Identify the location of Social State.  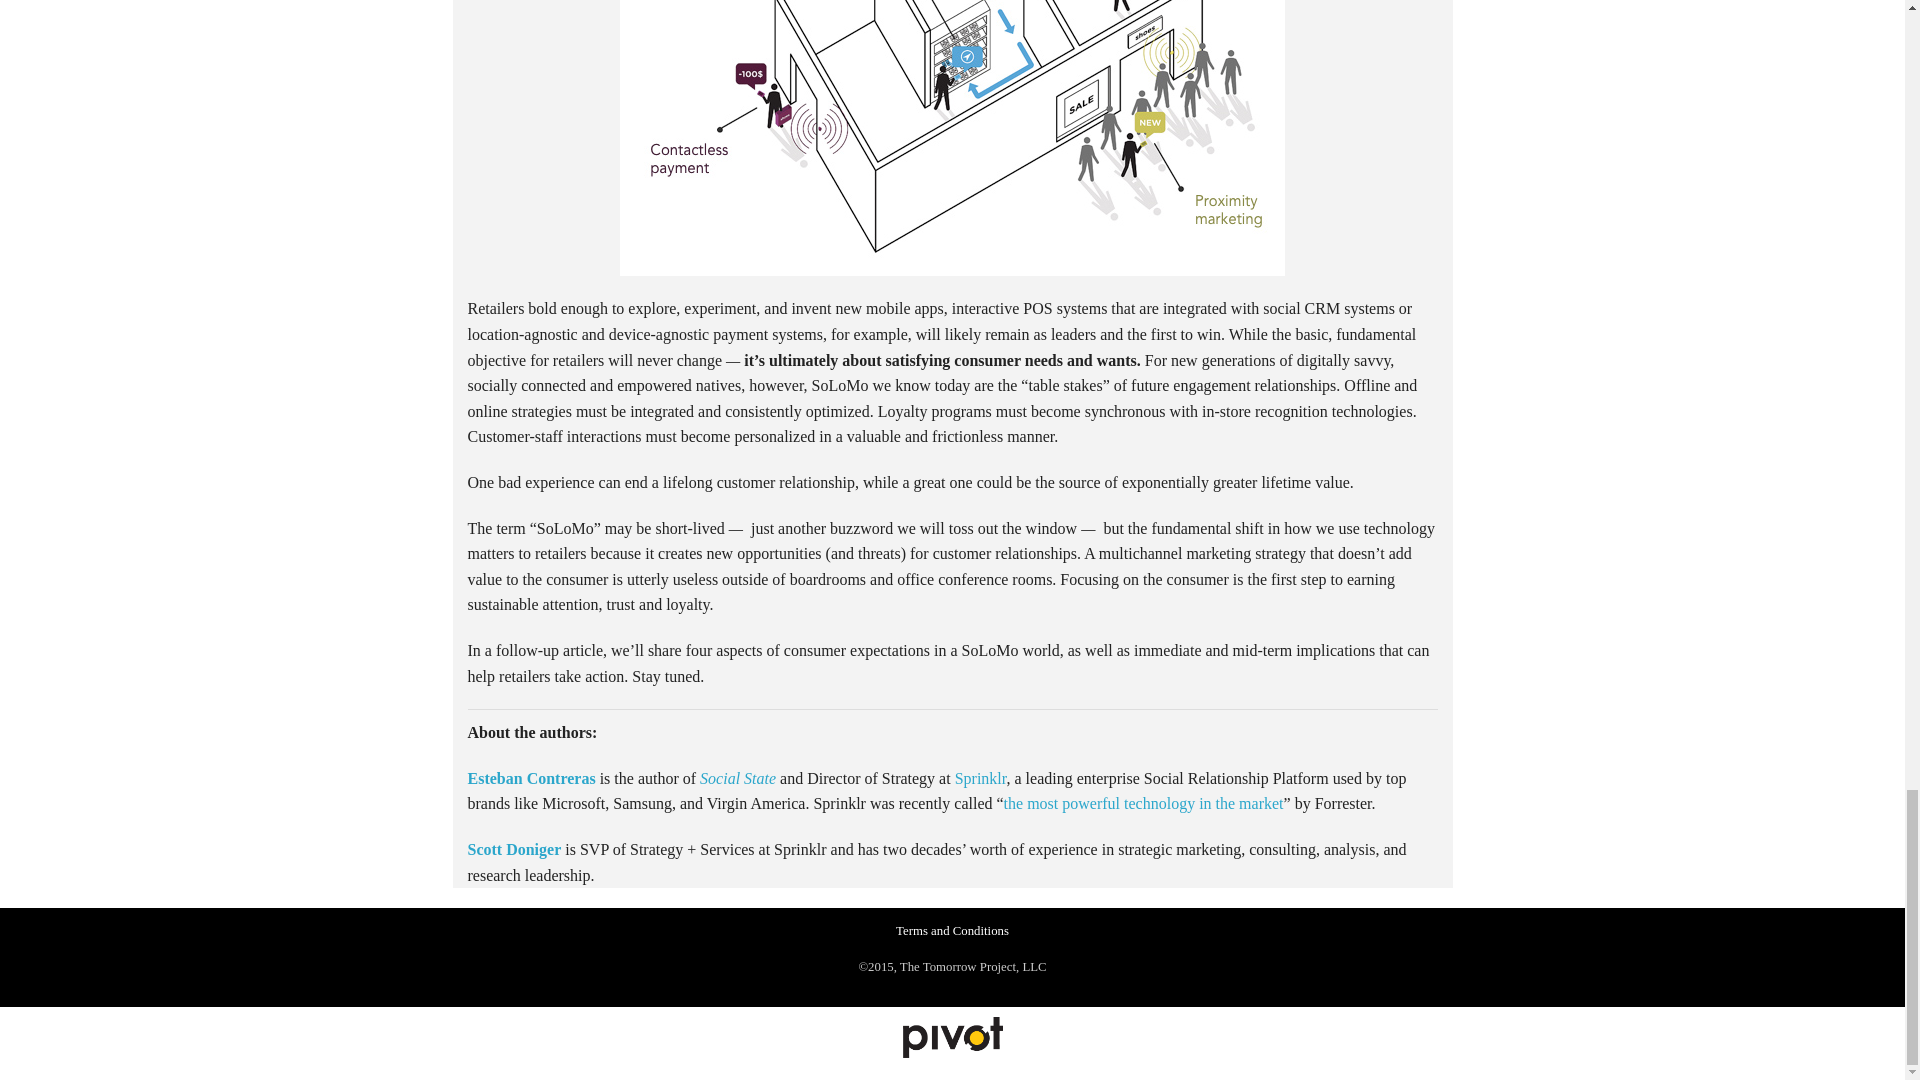
(738, 778).